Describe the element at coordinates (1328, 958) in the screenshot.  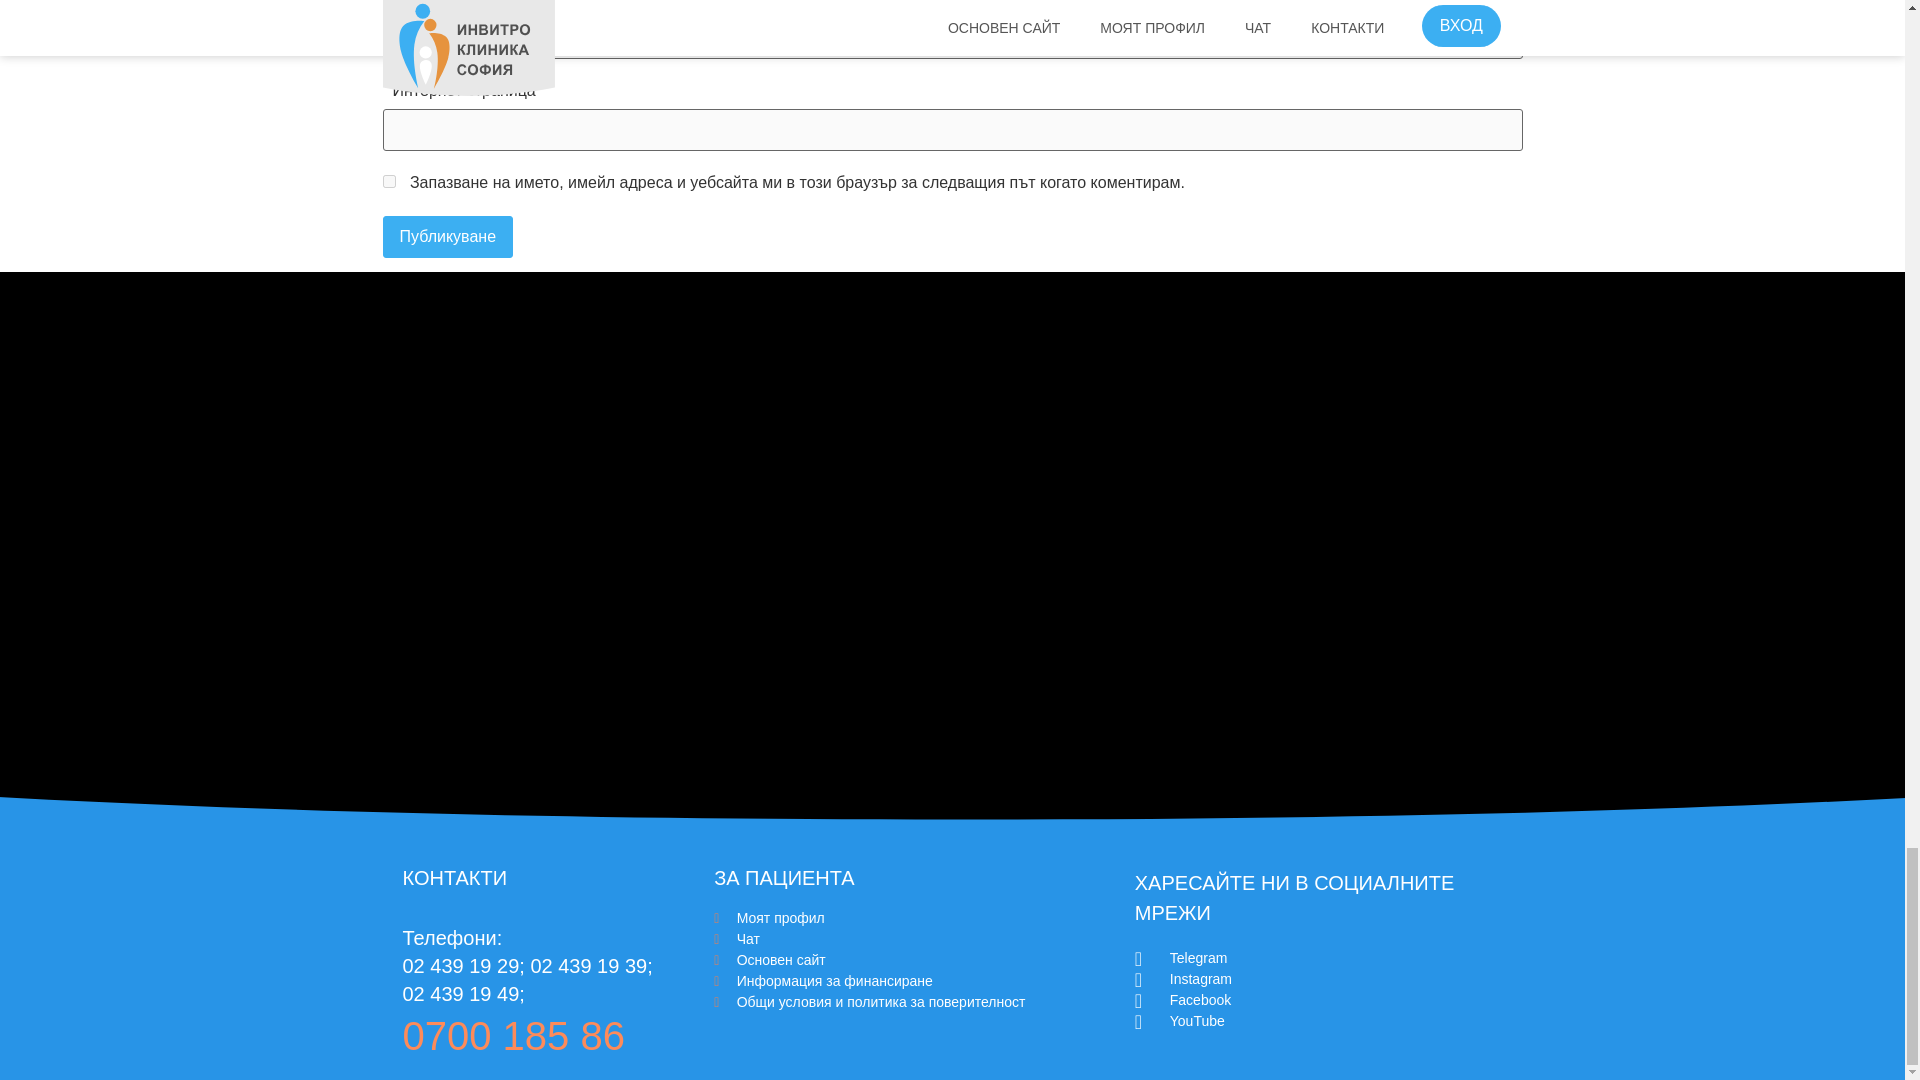
I see `Telegram` at that location.